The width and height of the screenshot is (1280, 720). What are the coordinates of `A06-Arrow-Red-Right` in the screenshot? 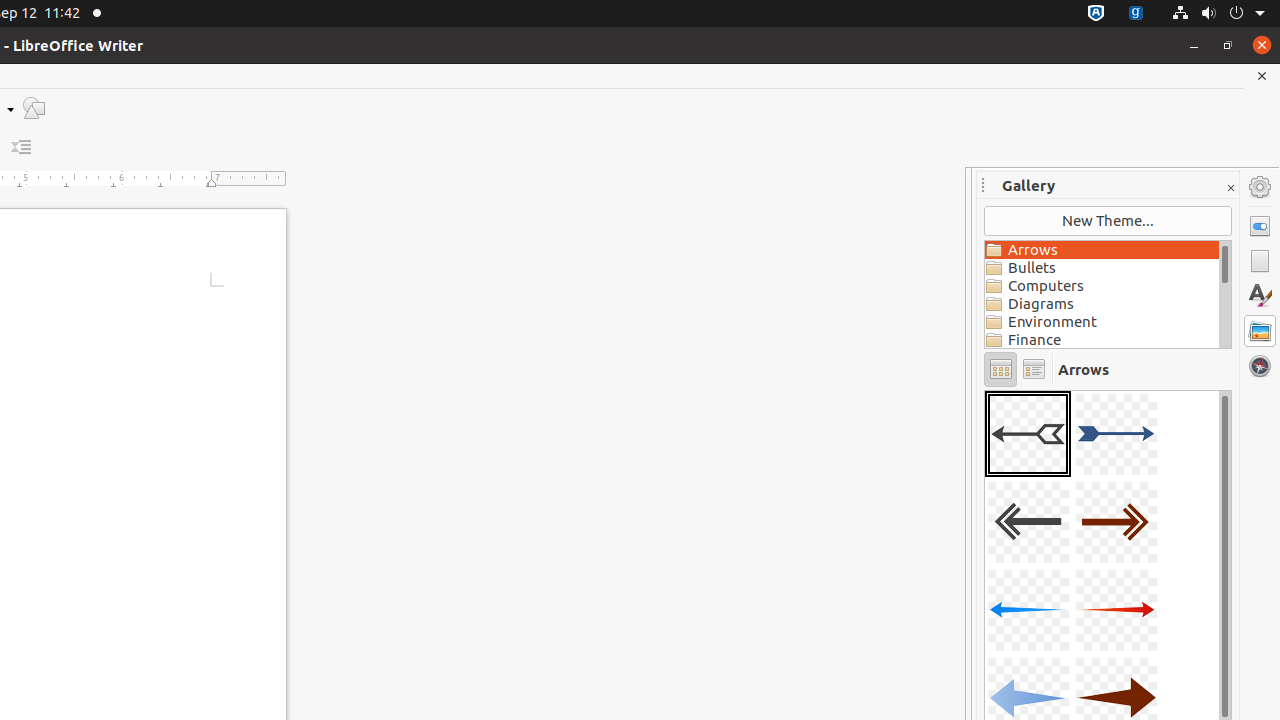 It's located at (1116, 610).